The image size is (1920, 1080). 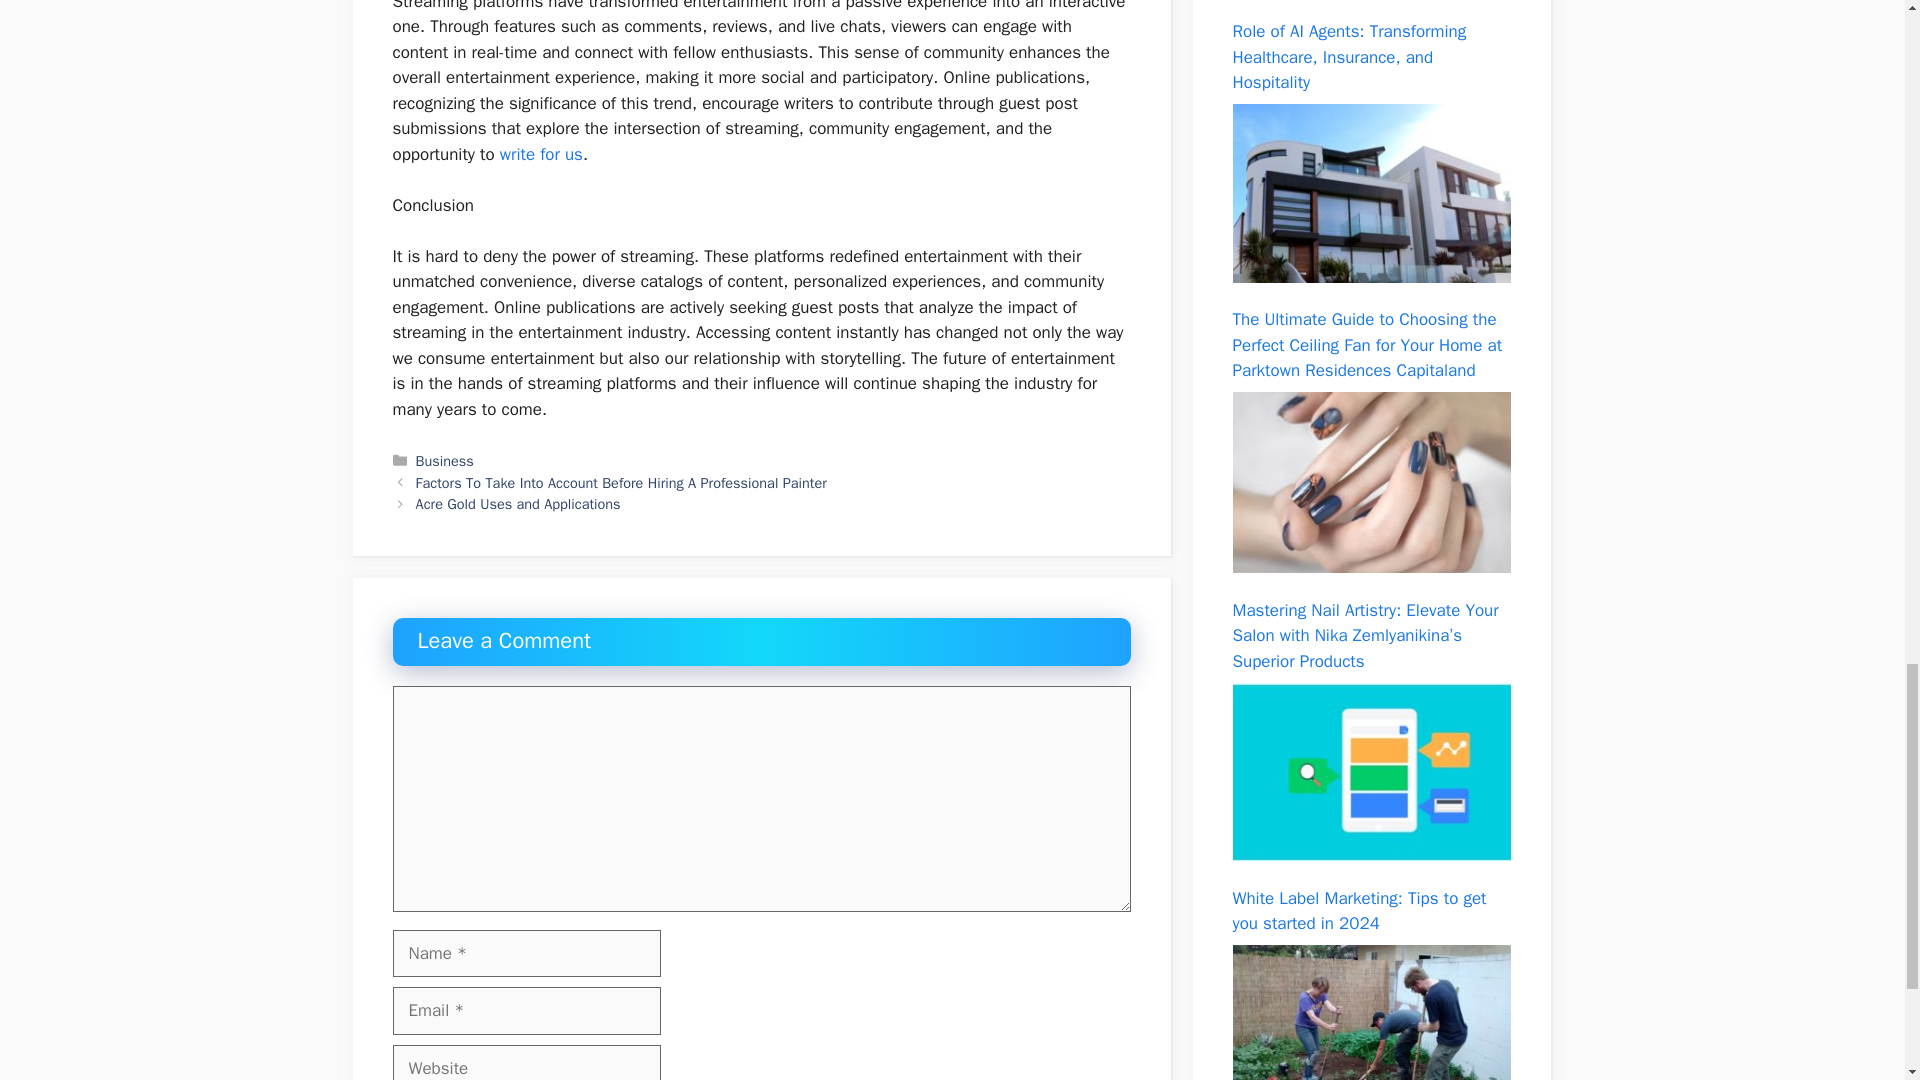 I want to click on Acre Gold Uses and Applications, so click(x=518, y=504).